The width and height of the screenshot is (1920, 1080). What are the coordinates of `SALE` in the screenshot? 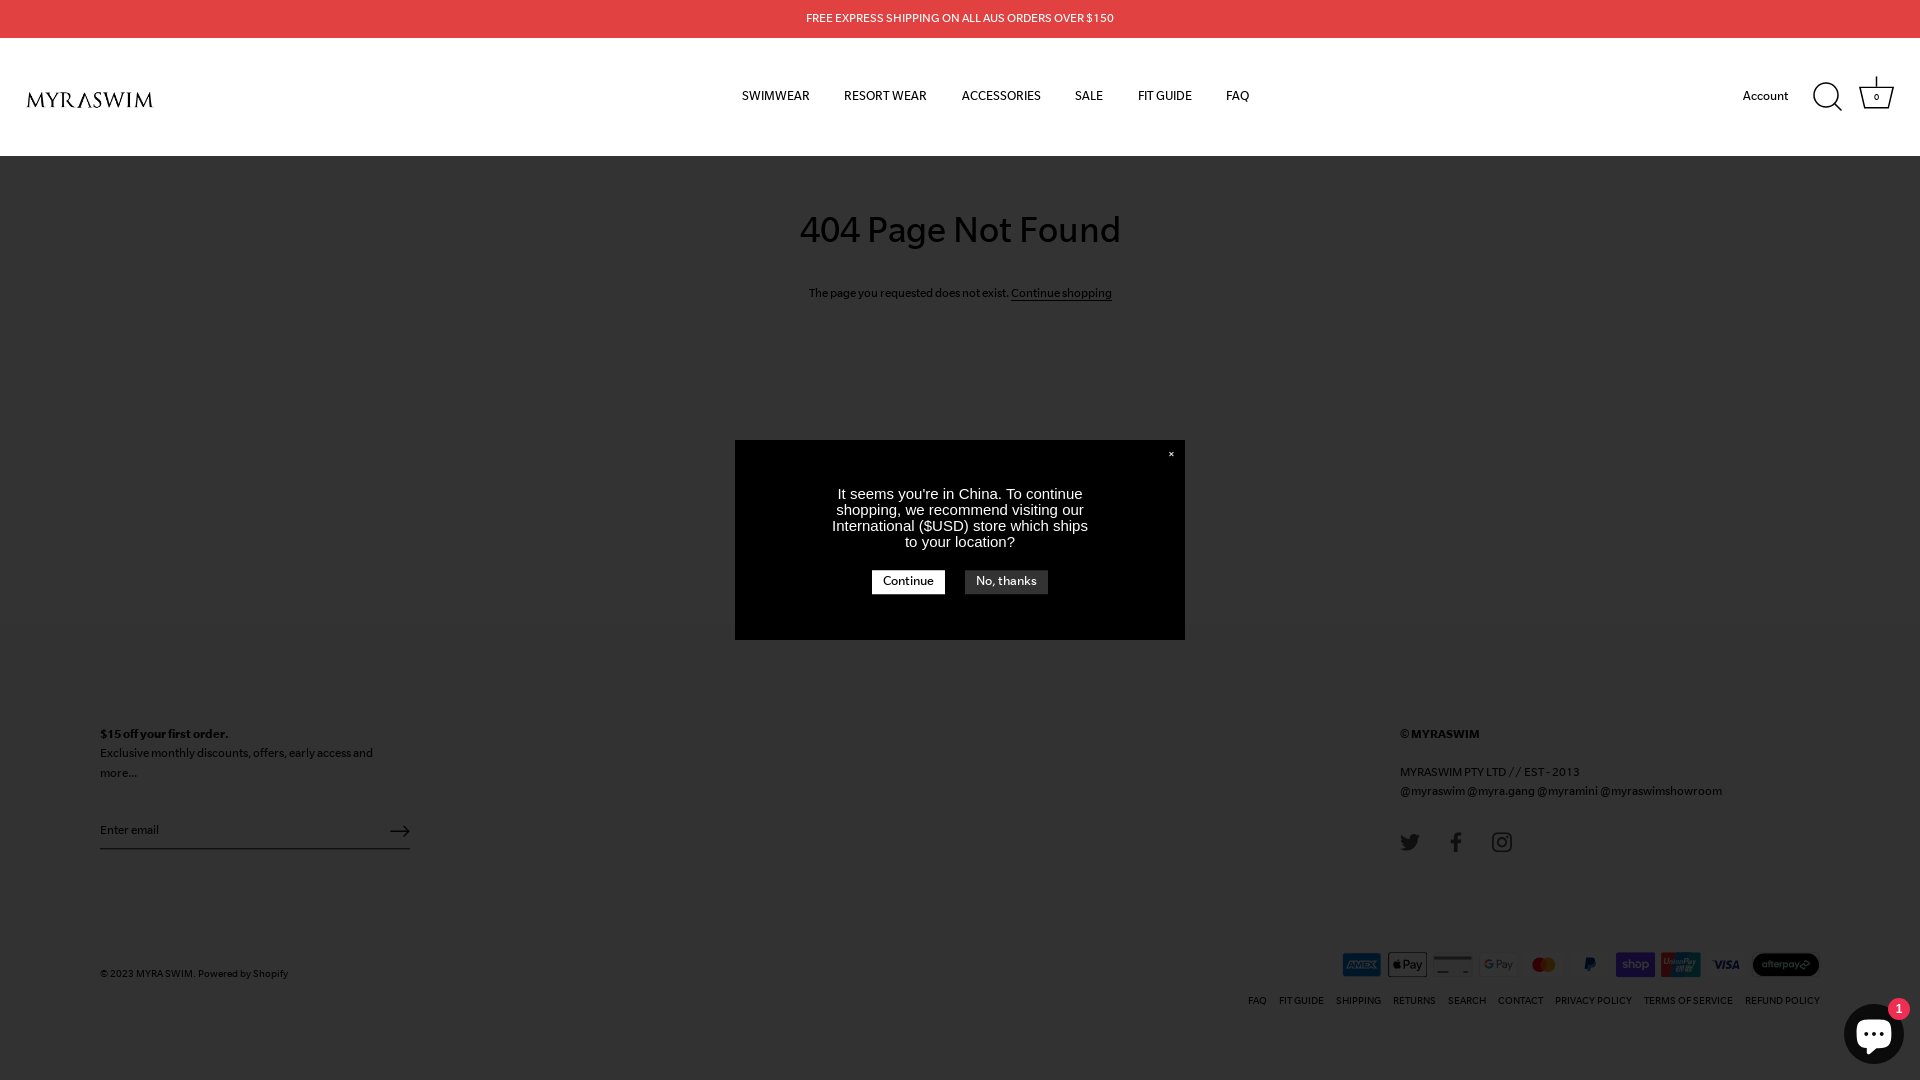 It's located at (1089, 98).